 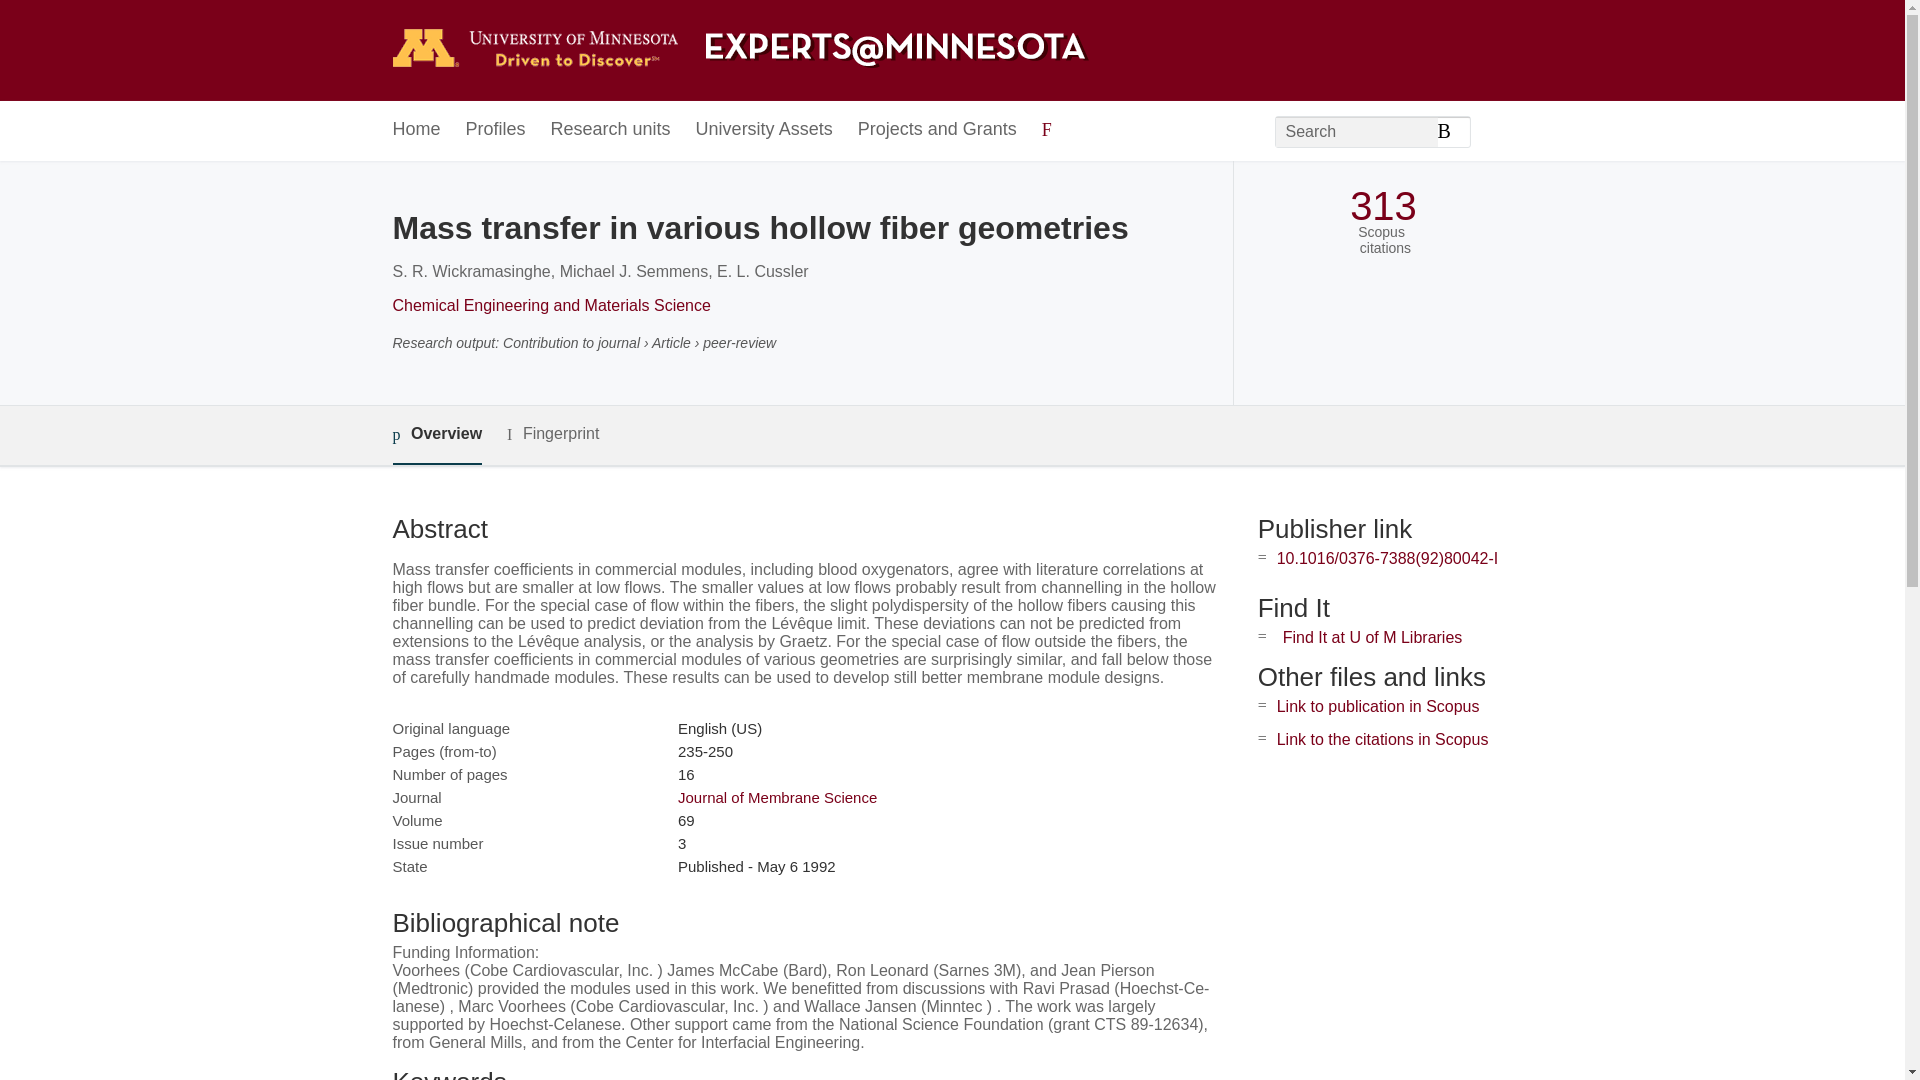 I want to click on University Assets, so click(x=764, y=130).